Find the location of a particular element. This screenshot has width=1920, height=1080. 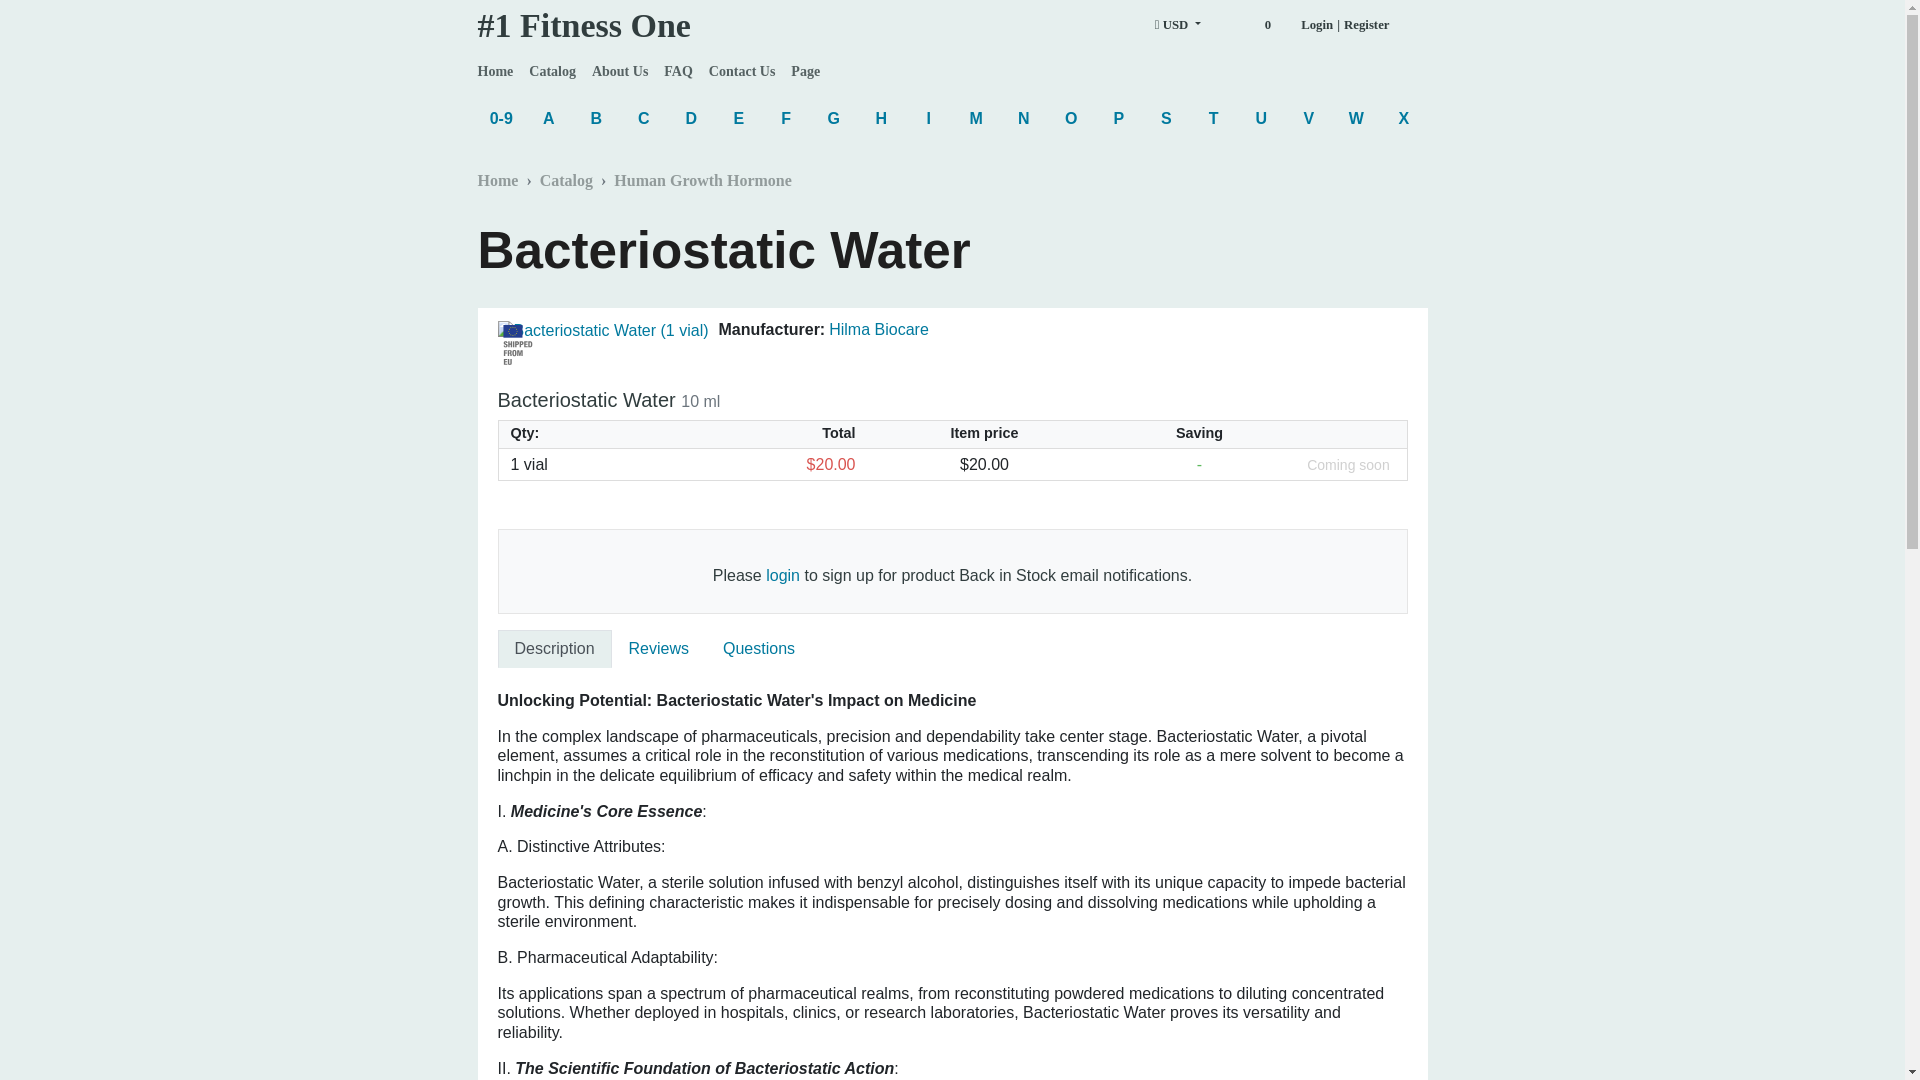

Products 1 is located at coordinates (1308, 118).